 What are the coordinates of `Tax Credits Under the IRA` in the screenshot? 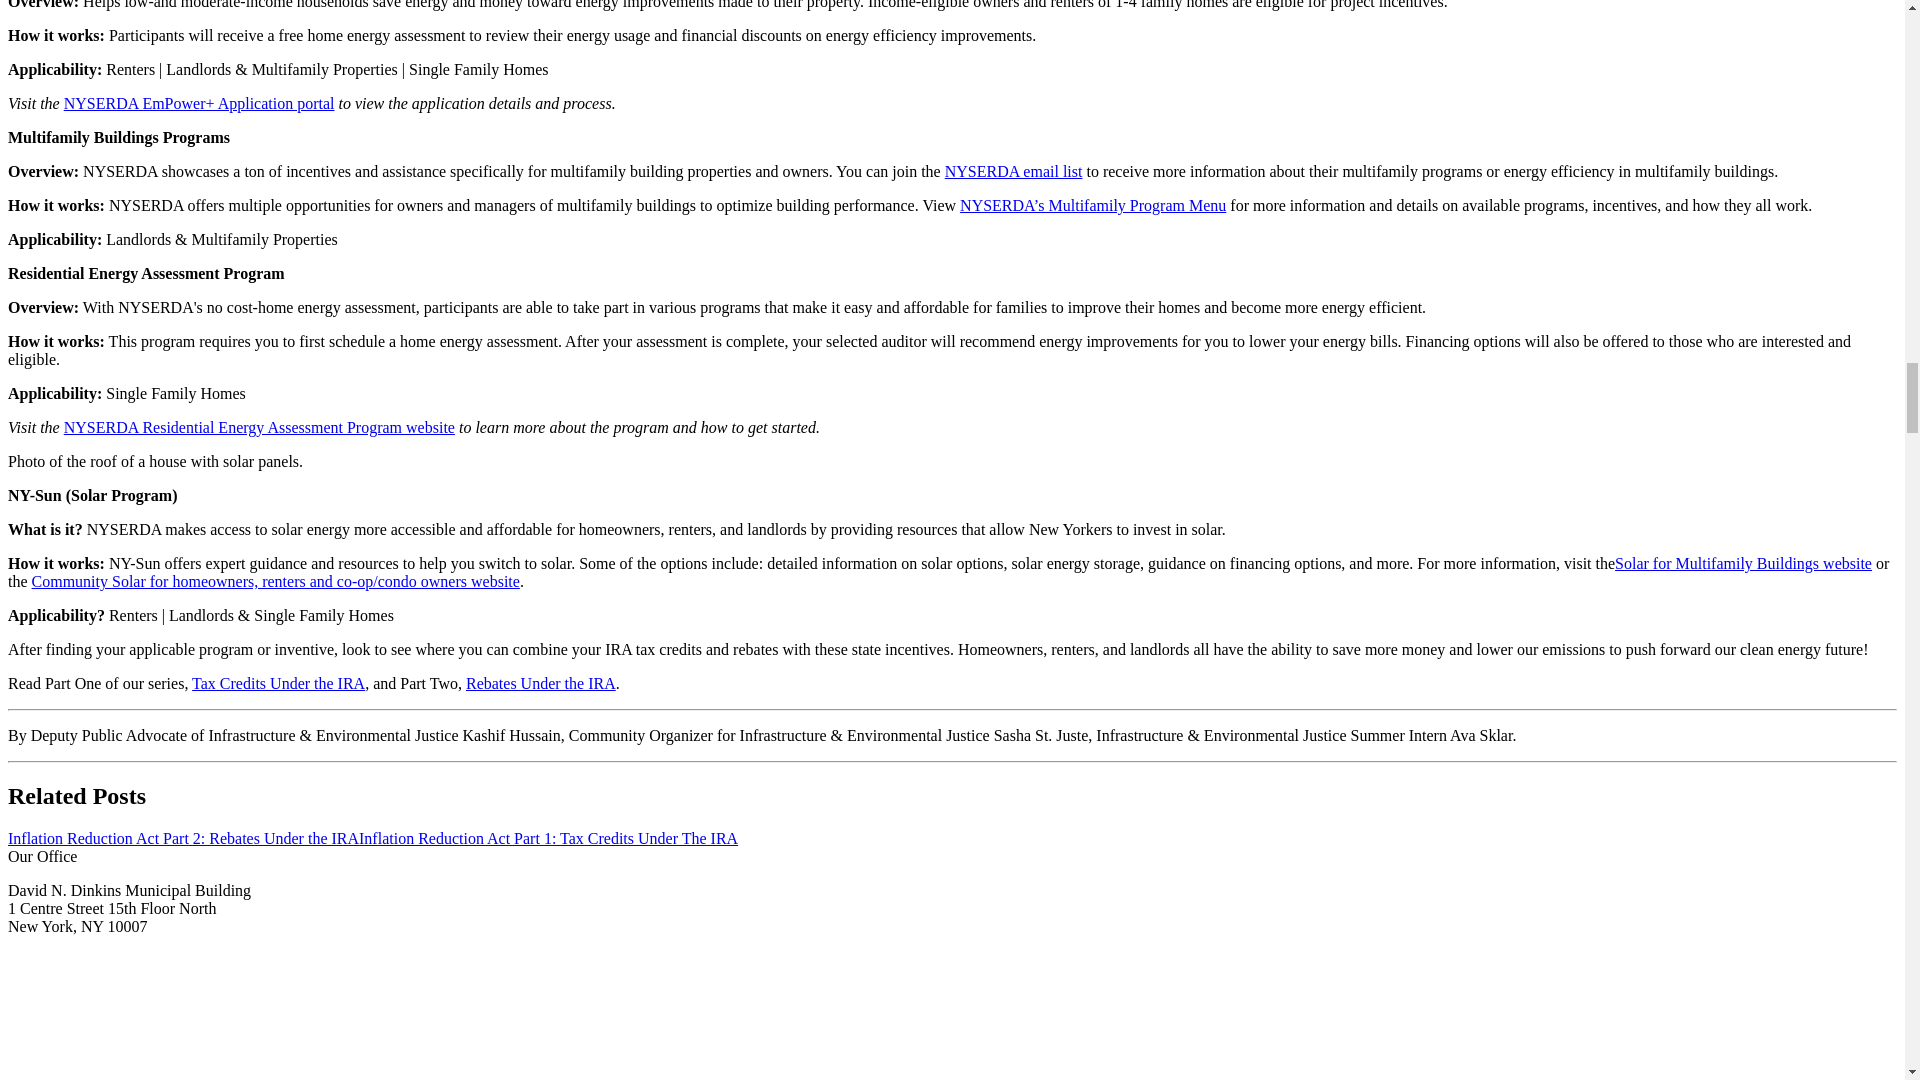 It's located at (278, 684).